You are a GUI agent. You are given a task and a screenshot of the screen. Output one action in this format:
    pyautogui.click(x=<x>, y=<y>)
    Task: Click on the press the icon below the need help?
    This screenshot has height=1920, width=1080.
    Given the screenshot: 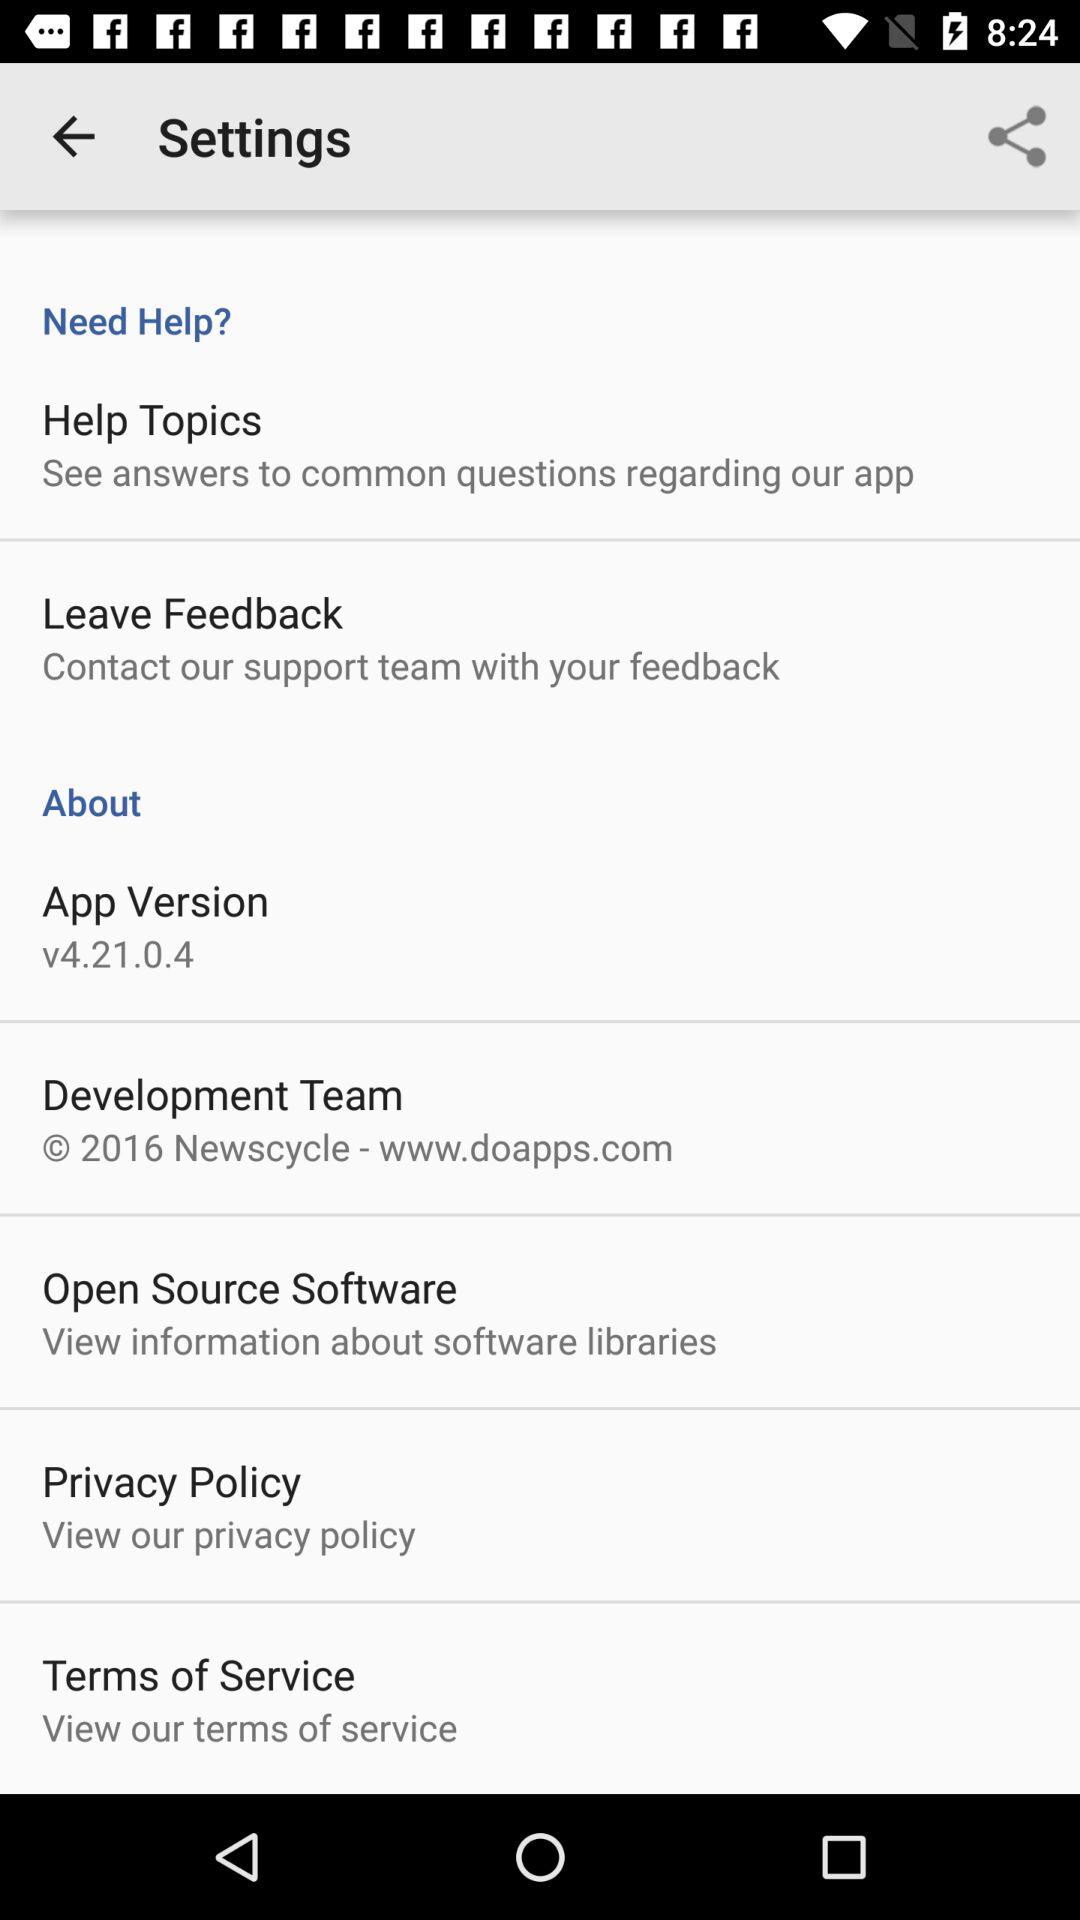 What is the action you would take?
    pyautogui.click(x=152, y=418)
    